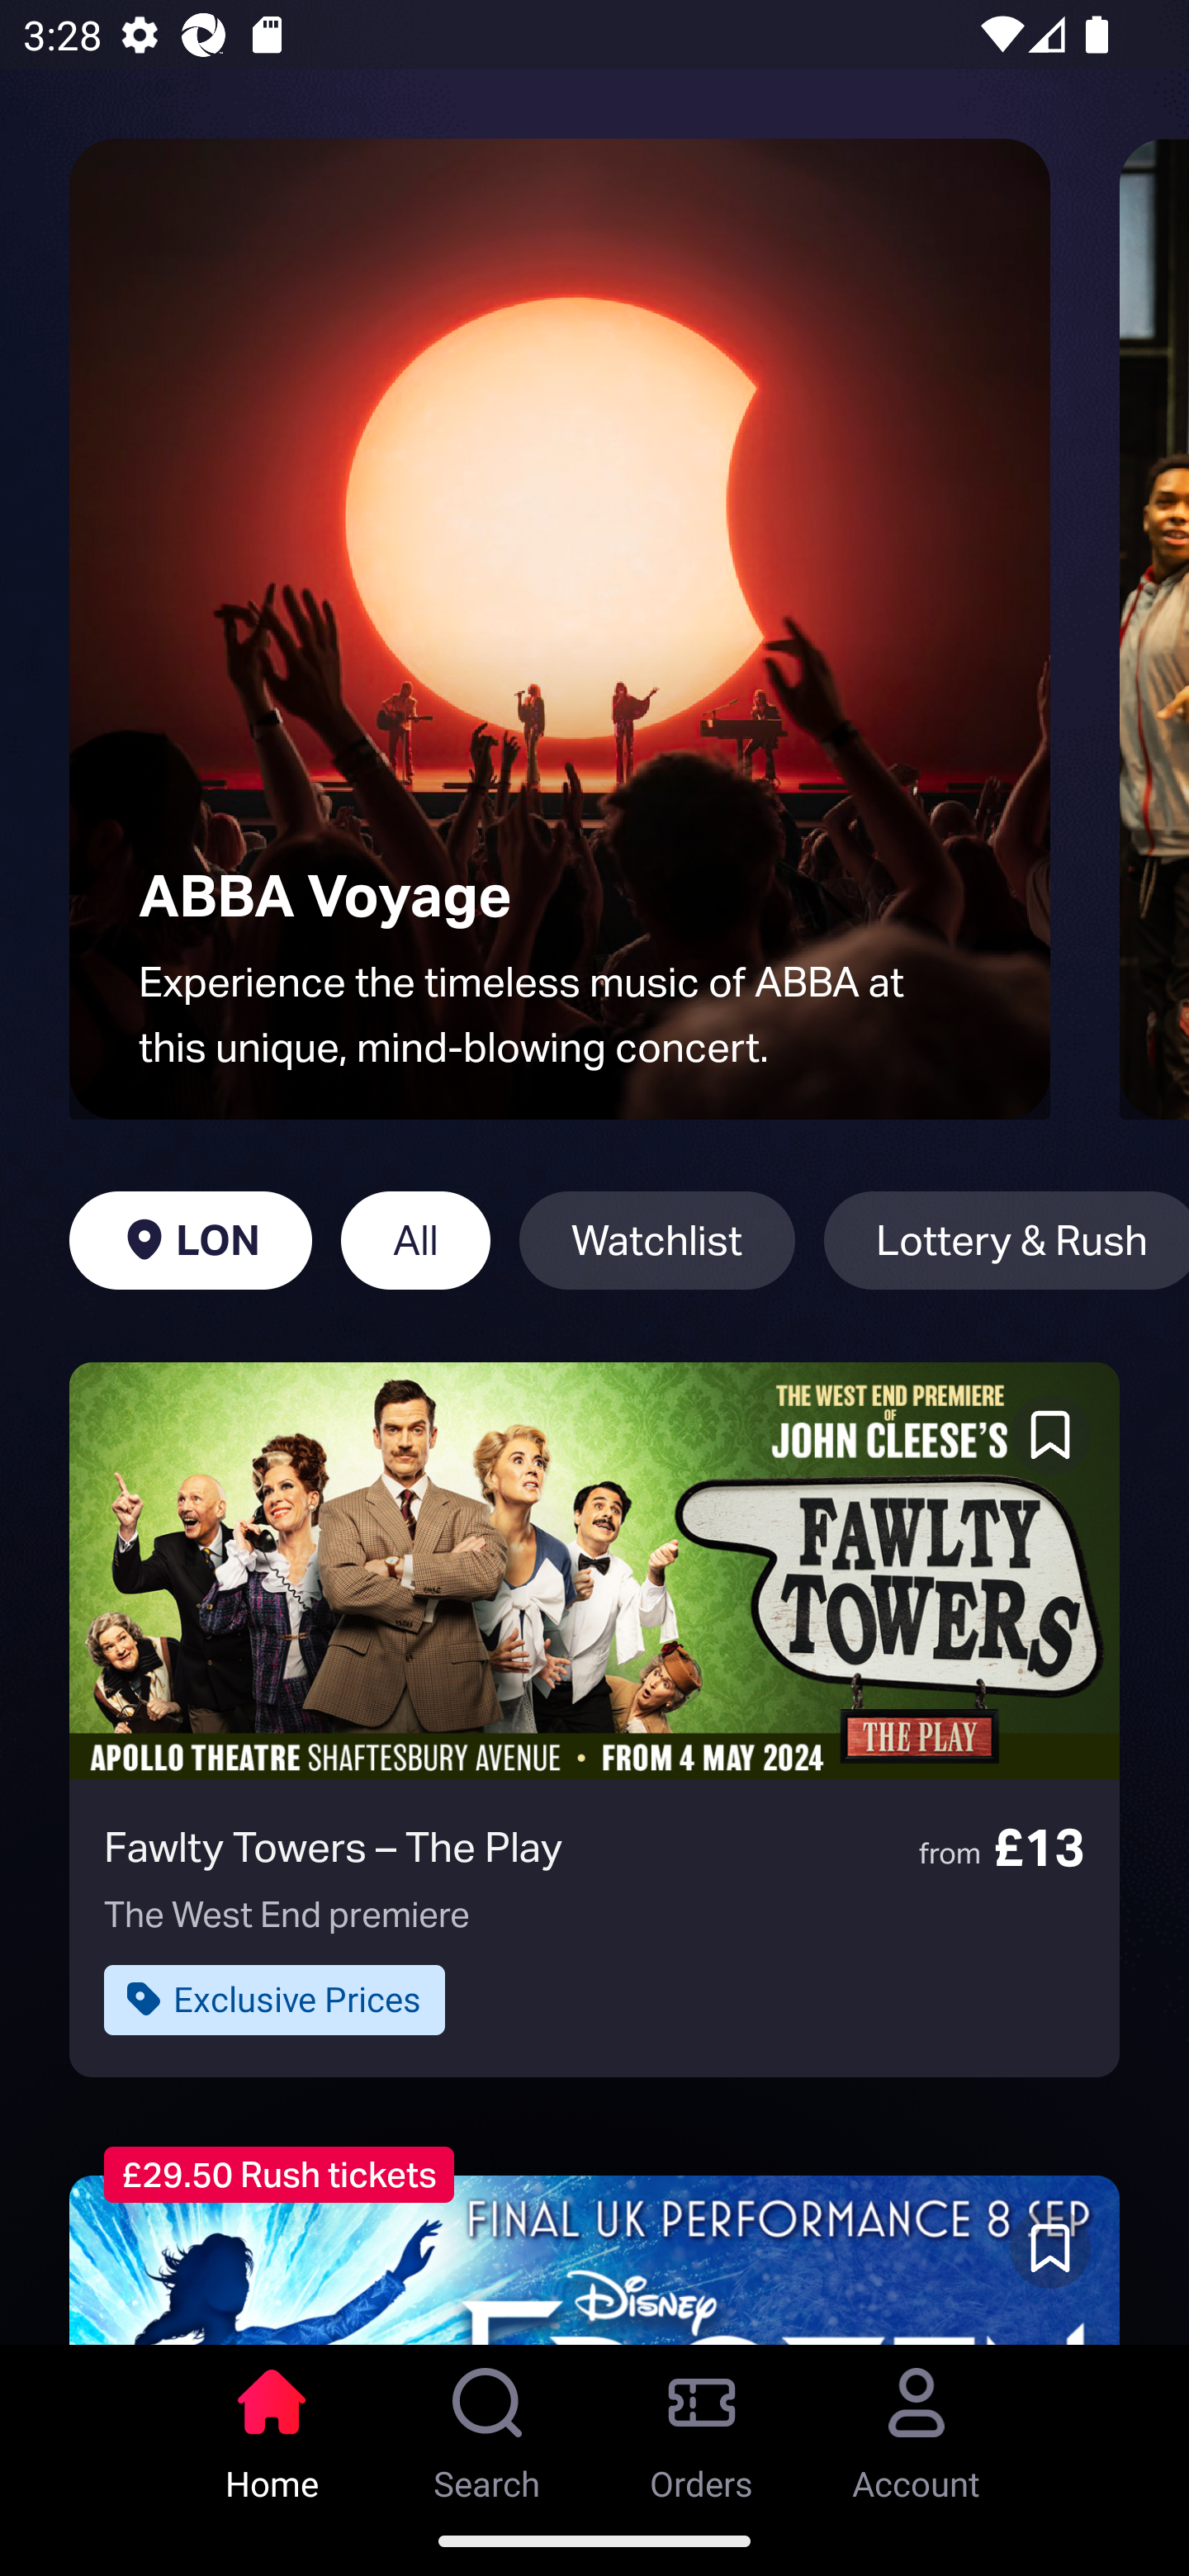 This screenshot has height=2576, width=1189. What do you see at coordinates (657, 1240) in the screenshot?
I see `Watchlist` at bounding box center [657, 1240].